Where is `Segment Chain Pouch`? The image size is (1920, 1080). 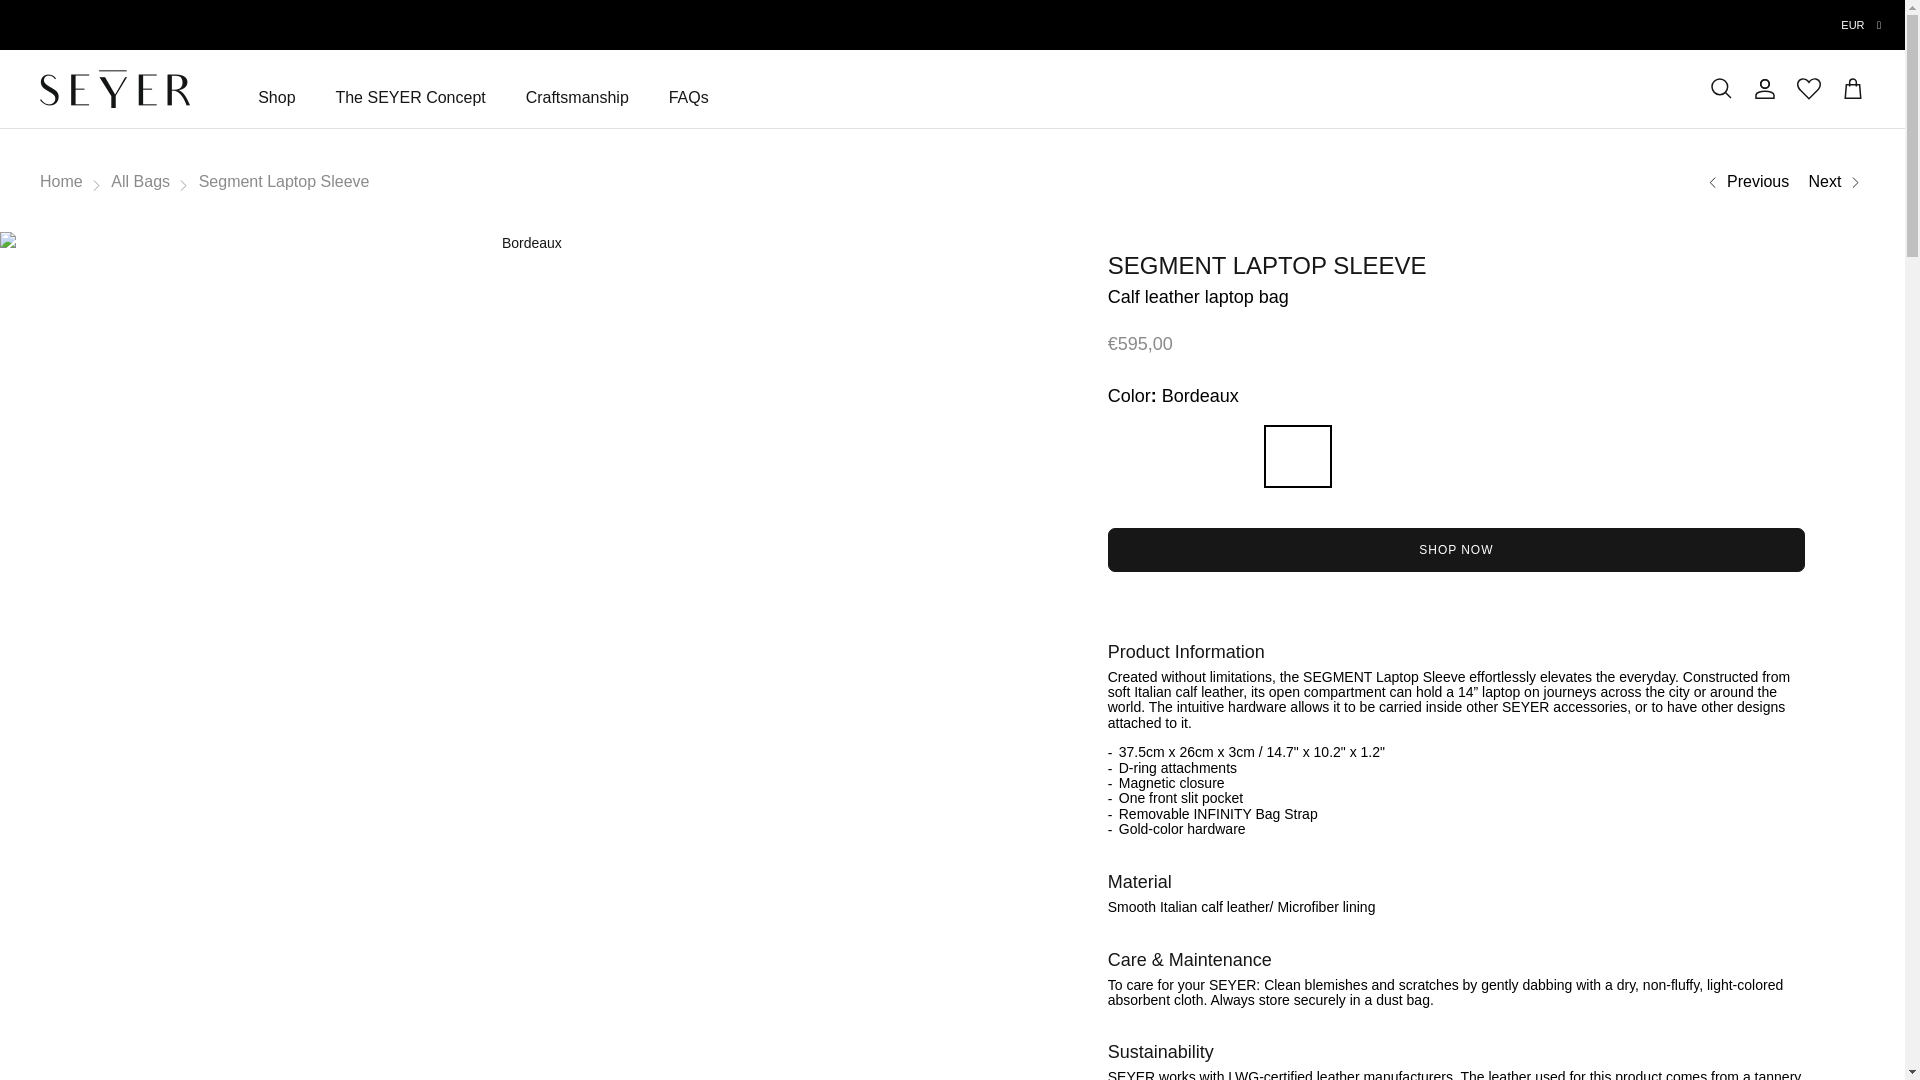 Segment Chain Pouch is located at coordinates (1836, 182).